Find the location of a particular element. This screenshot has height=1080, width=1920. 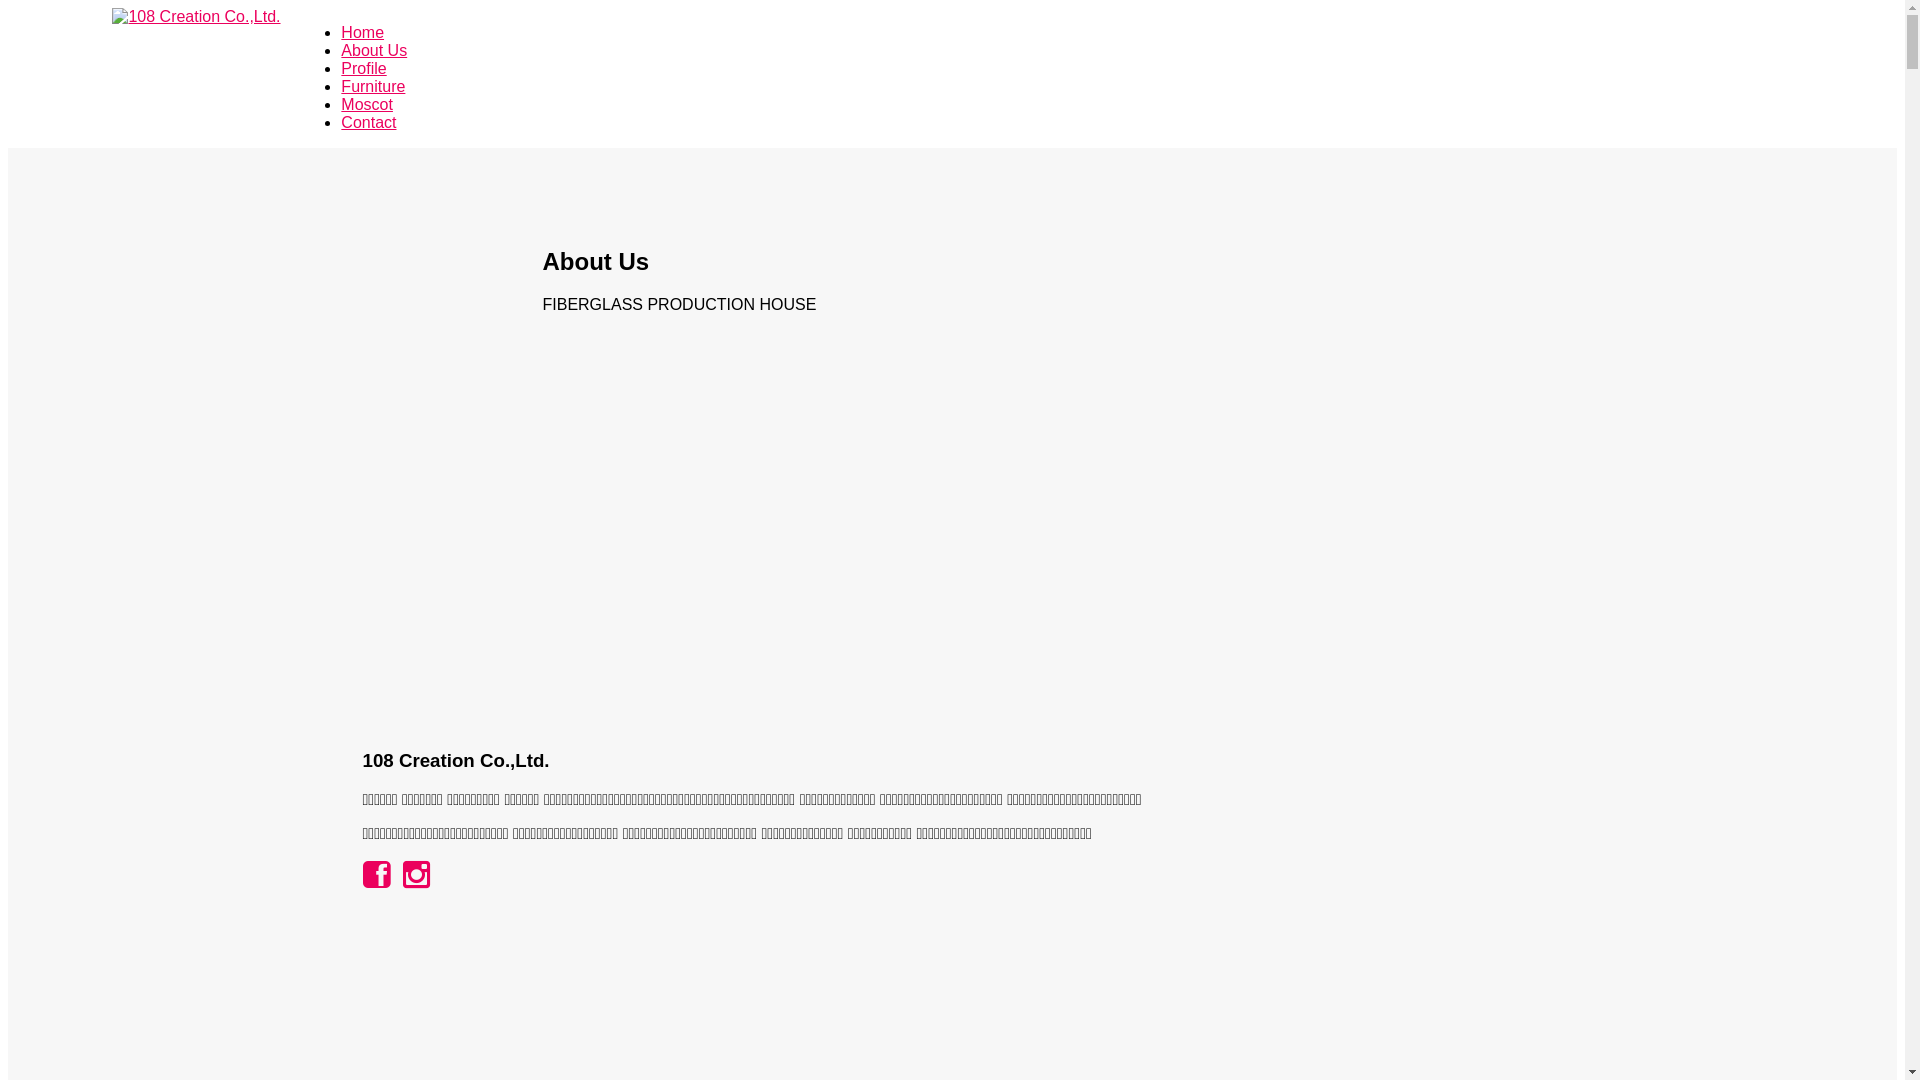

Contact is located at coordinates (368, 122).